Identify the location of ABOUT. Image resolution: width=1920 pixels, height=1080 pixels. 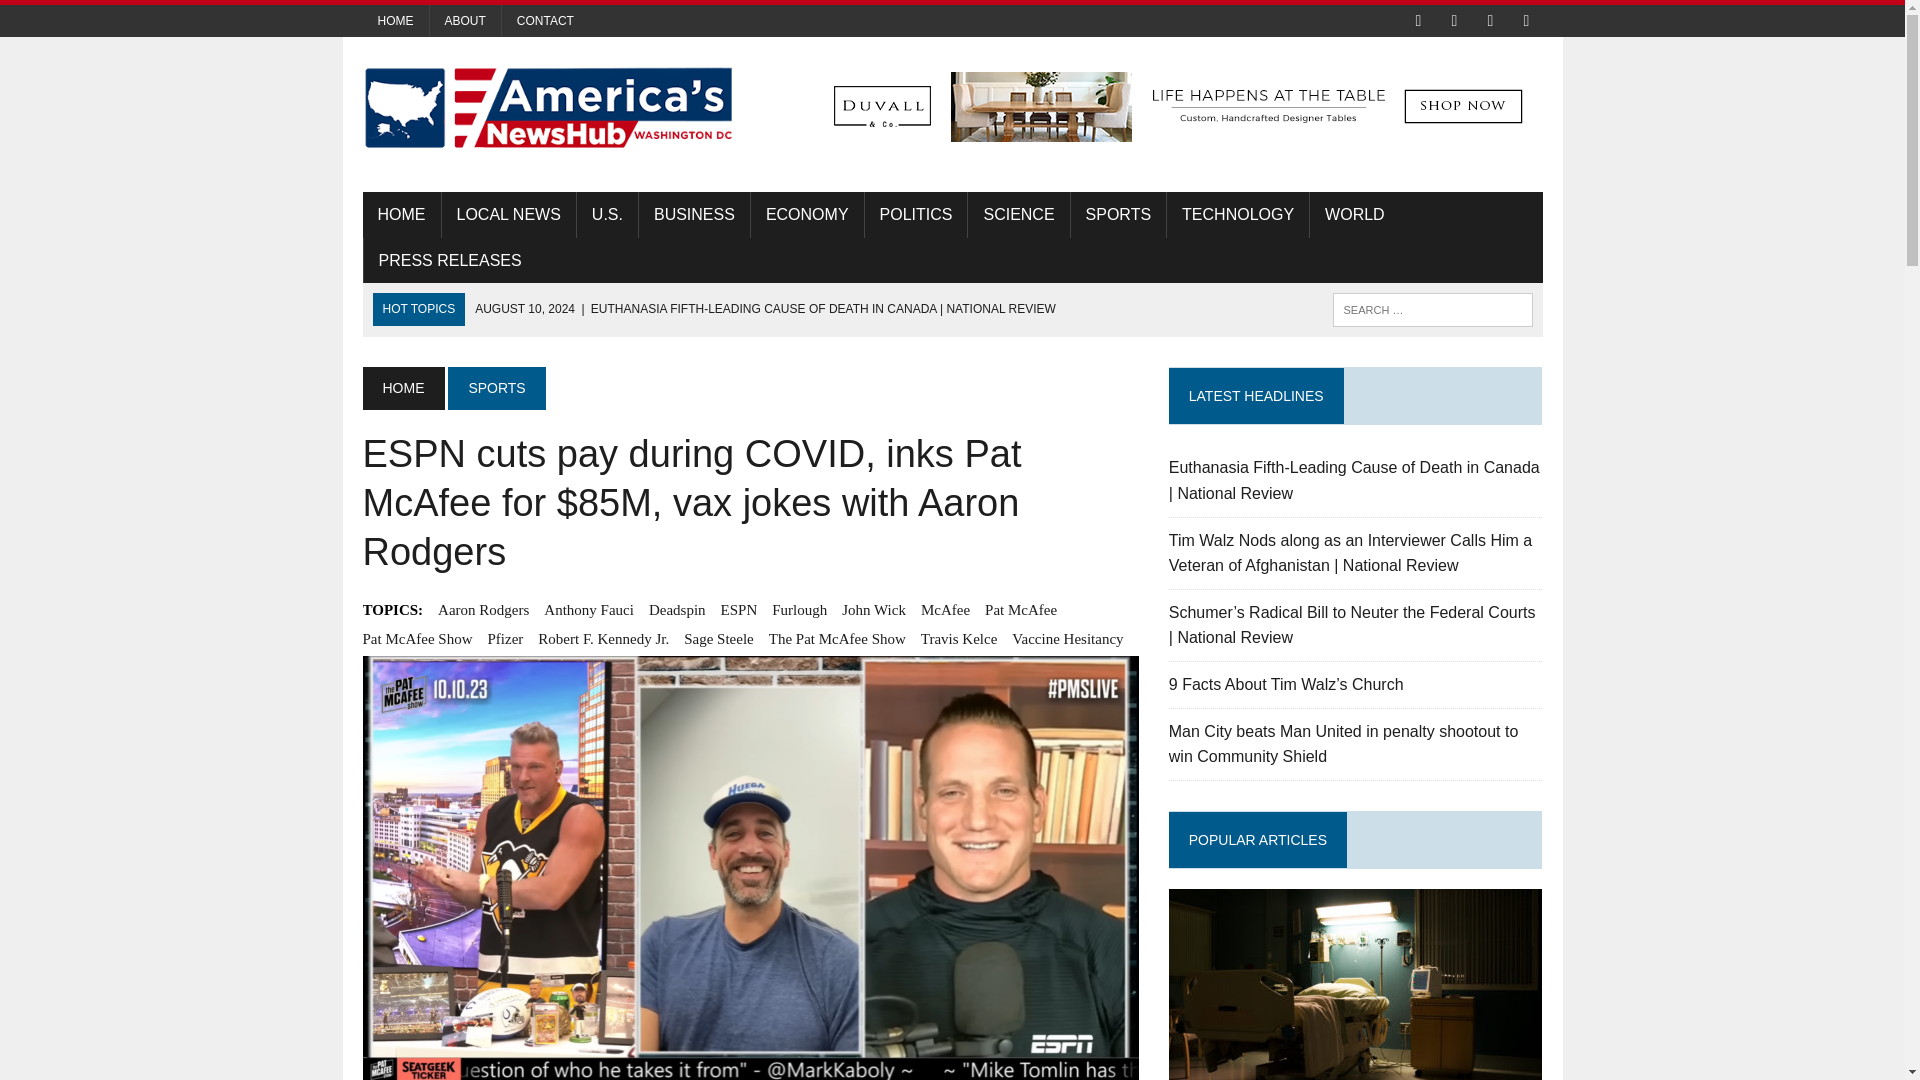
(466, 20).